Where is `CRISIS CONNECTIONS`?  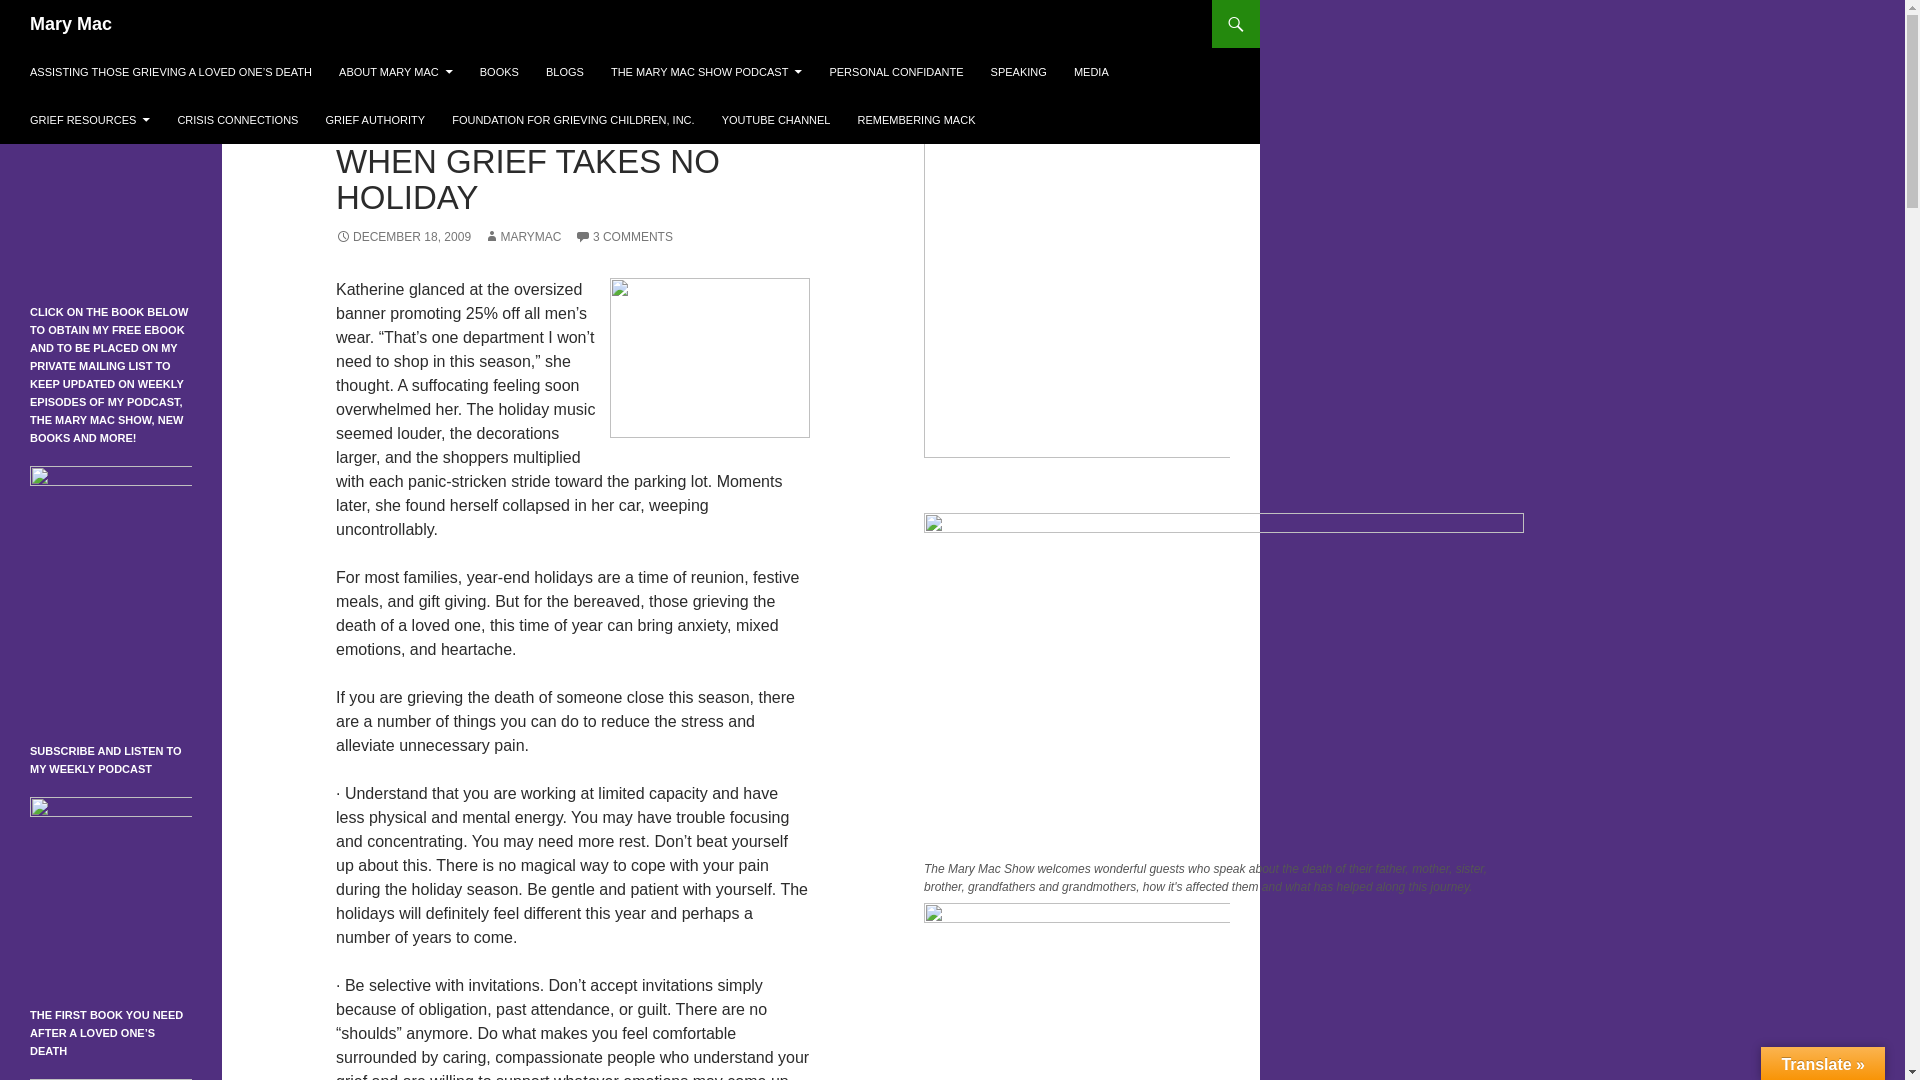 CRISIS CONNECTIONS is located at coordinates (237, 120).